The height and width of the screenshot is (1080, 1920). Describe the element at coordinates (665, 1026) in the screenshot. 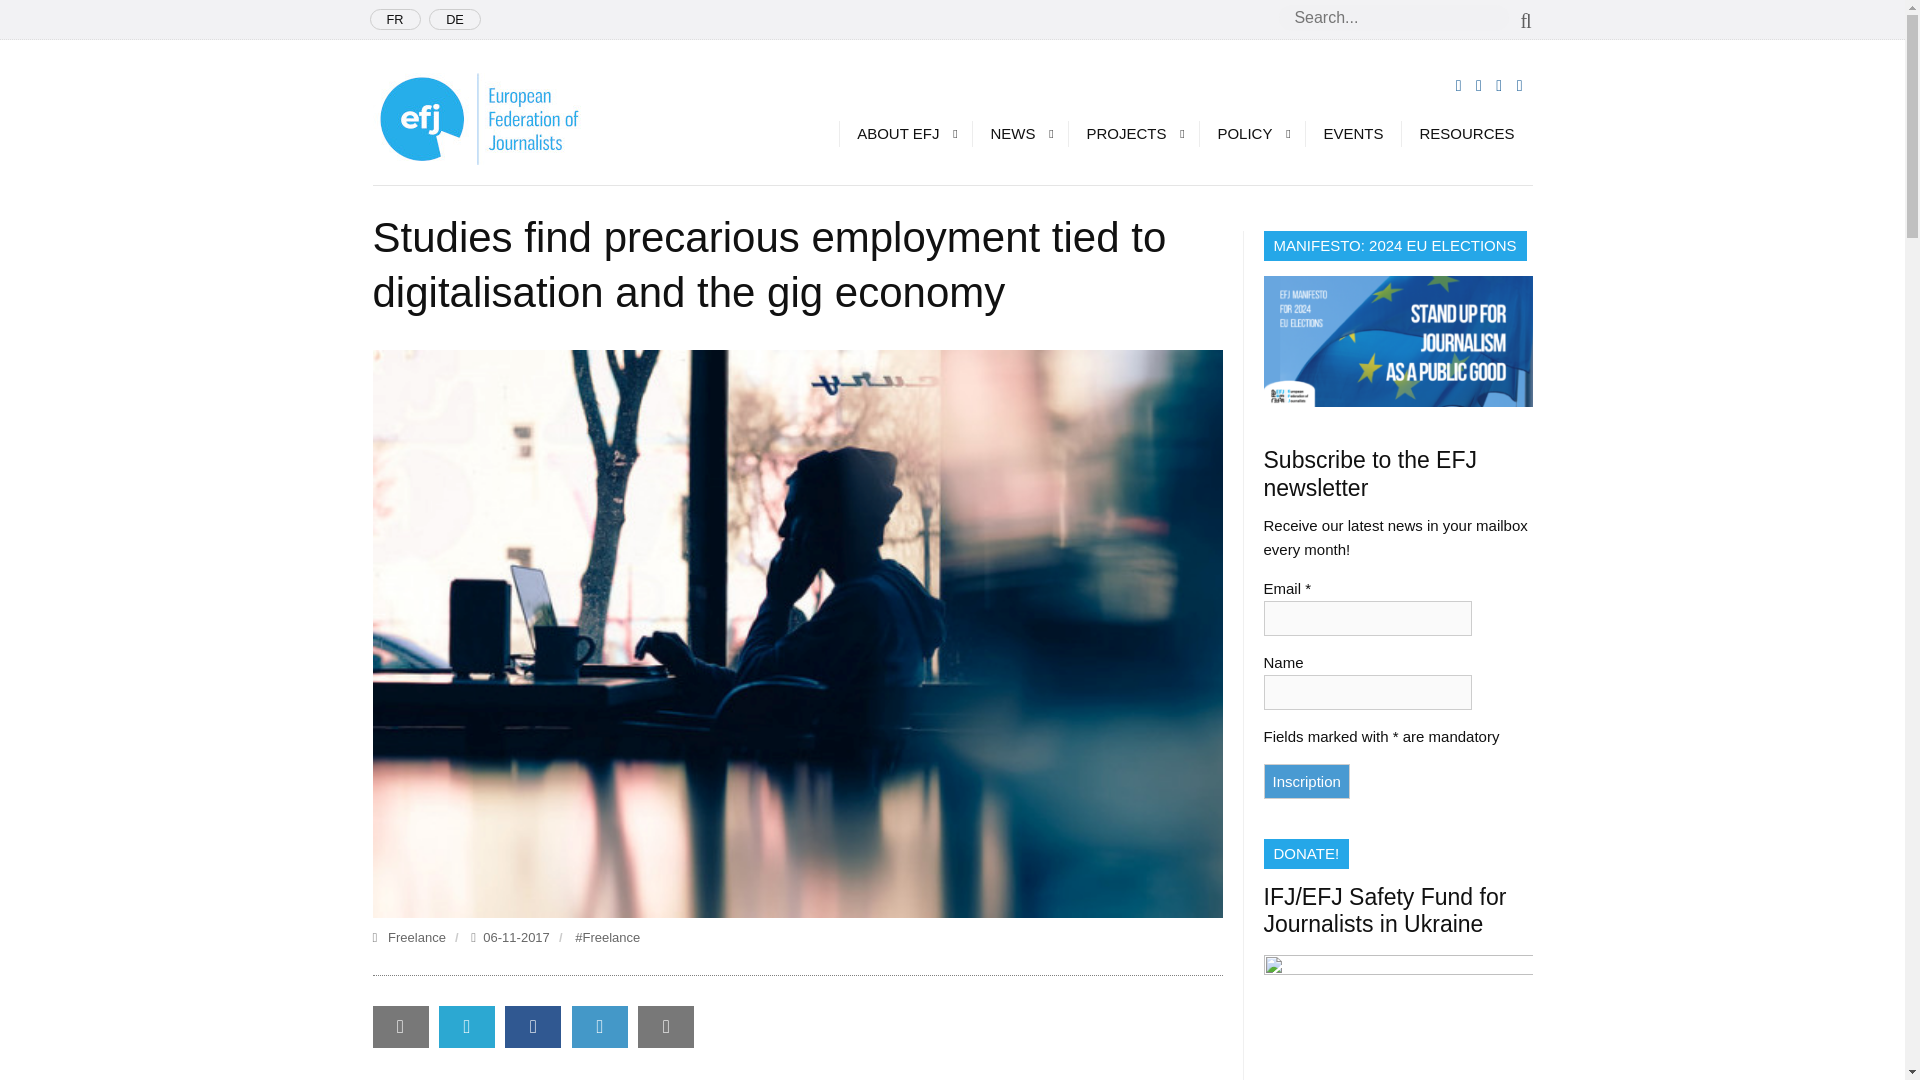

I see `Print this page` at that location.